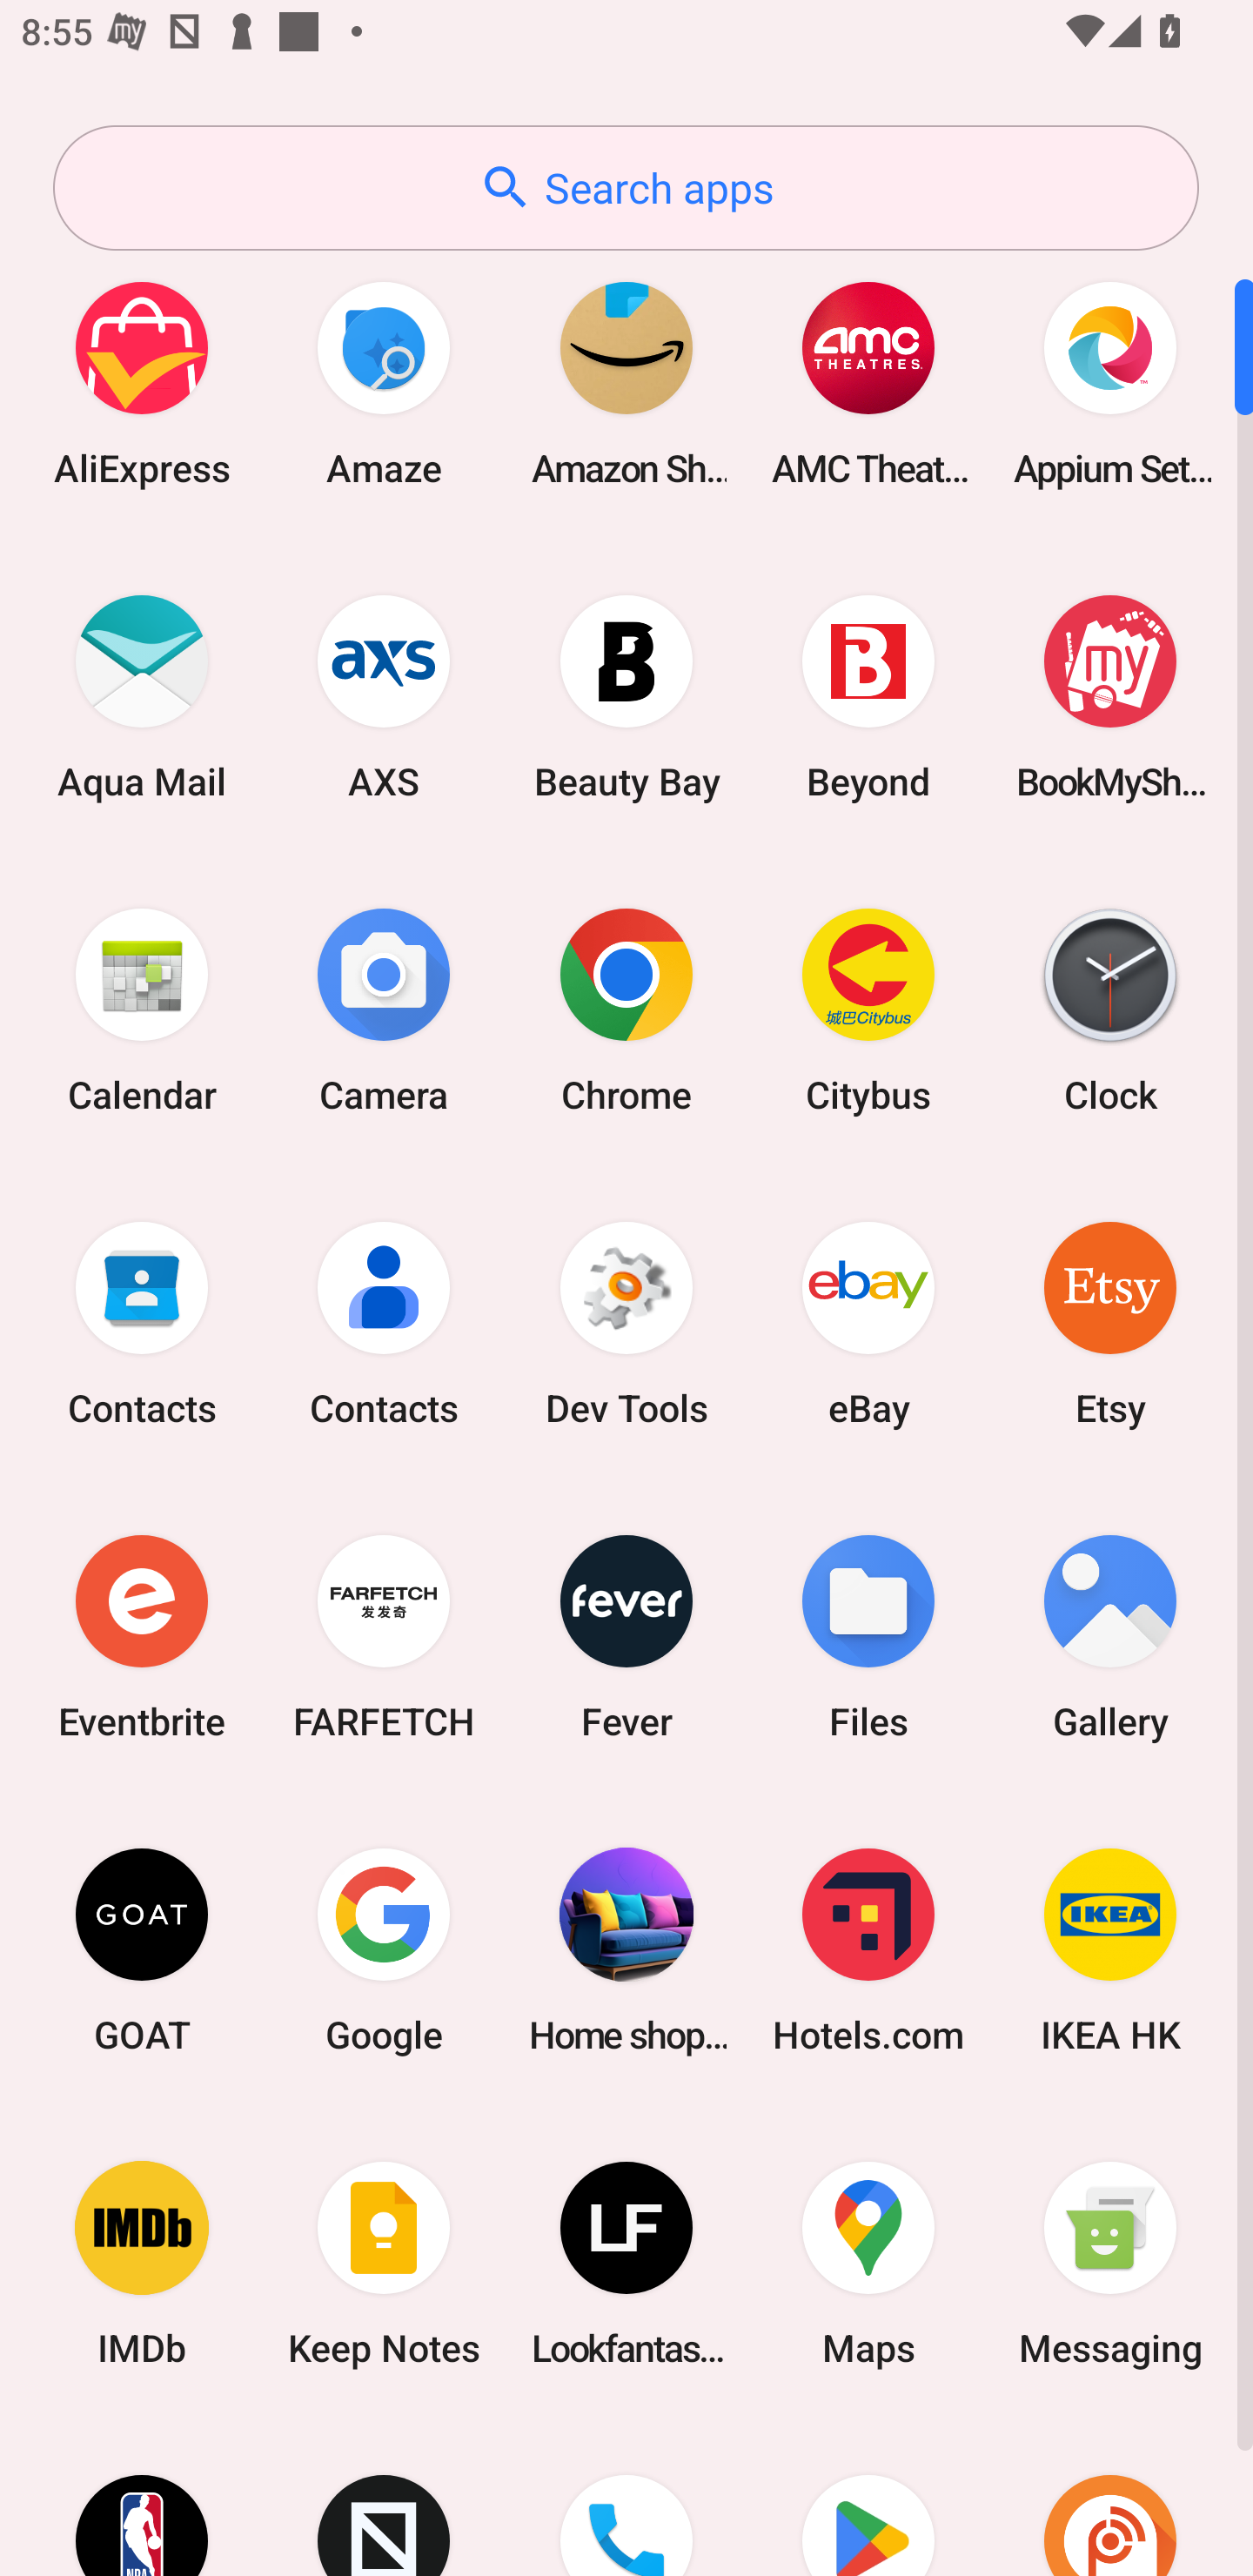 This screenshot has width=1253, height=2576. What do you see at coordinates (626, 383) in the screenshot?
I see `Amazon Shopping` at bounding box center [626, 383].